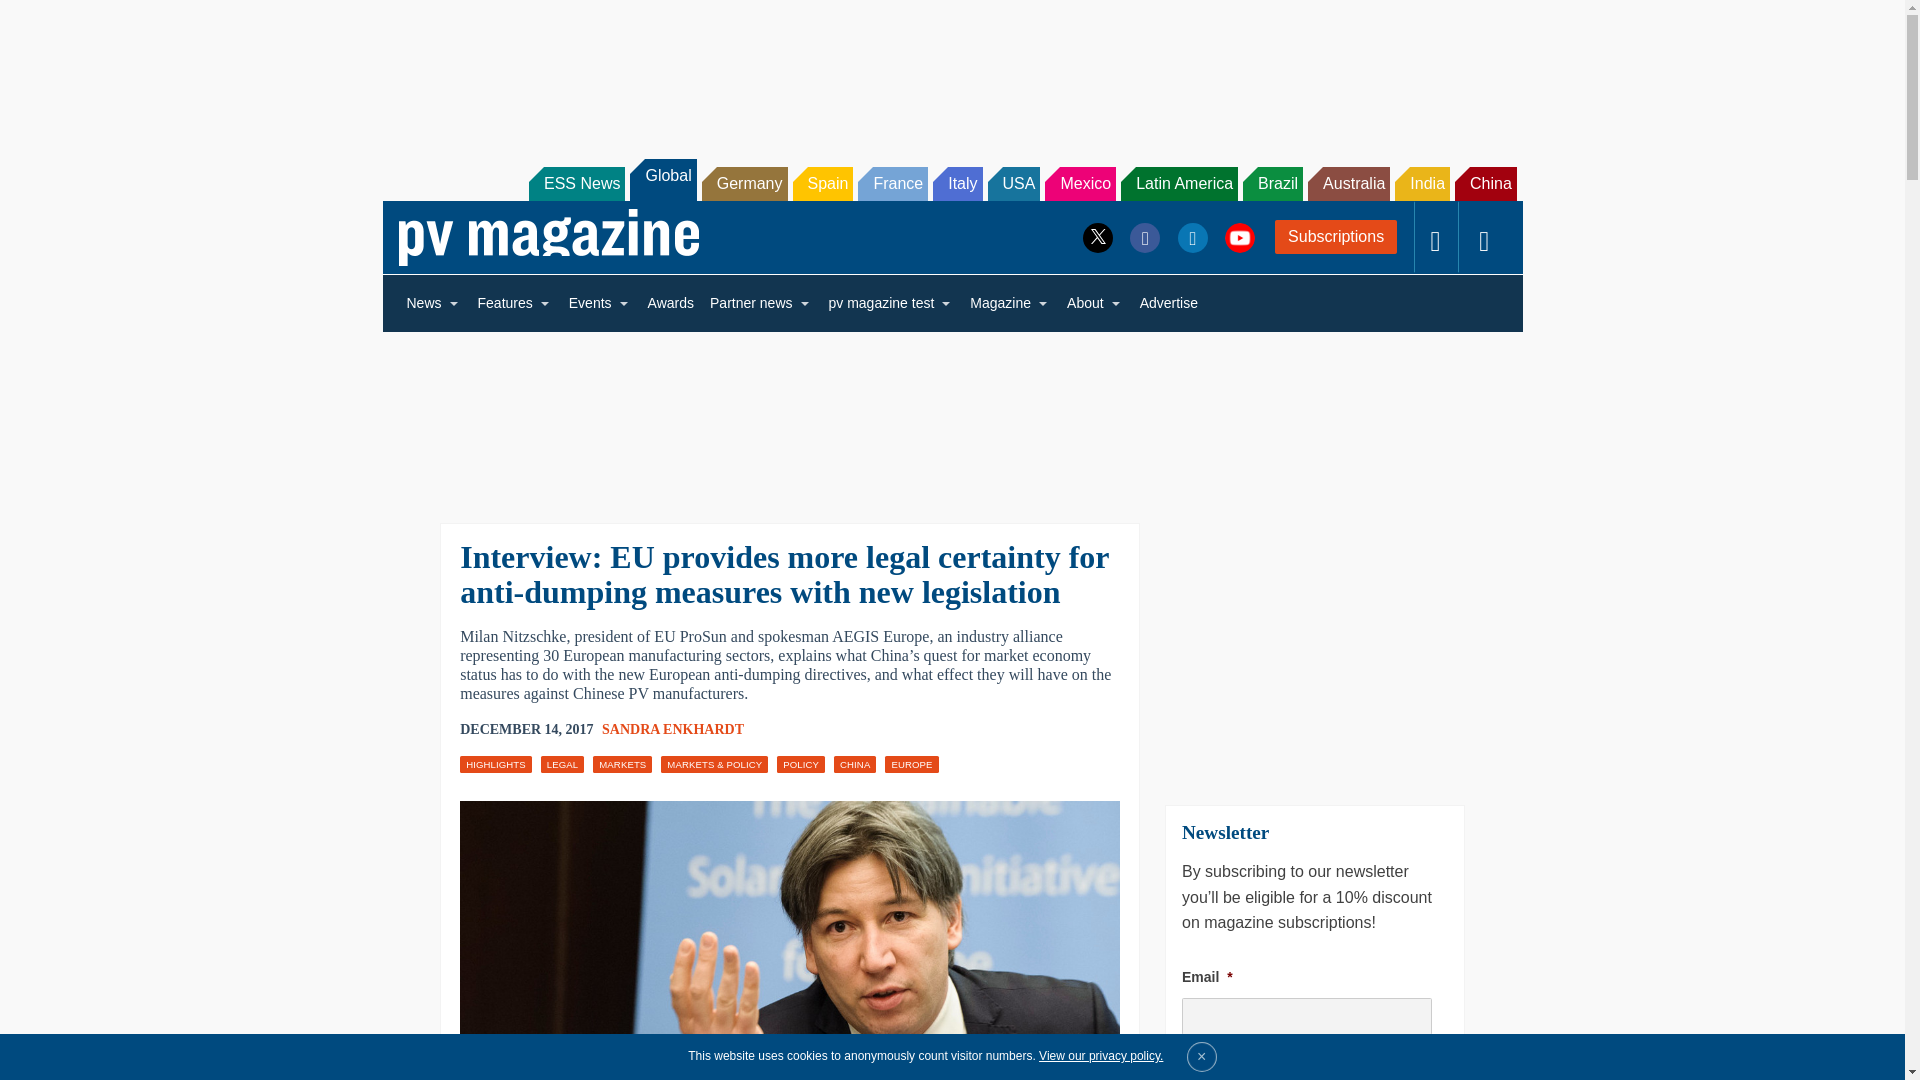  Describe the element at coordinates (526, 730) in the screenshot. I see `Thursday, December 14, 2017, 3:21 pm` at that location.